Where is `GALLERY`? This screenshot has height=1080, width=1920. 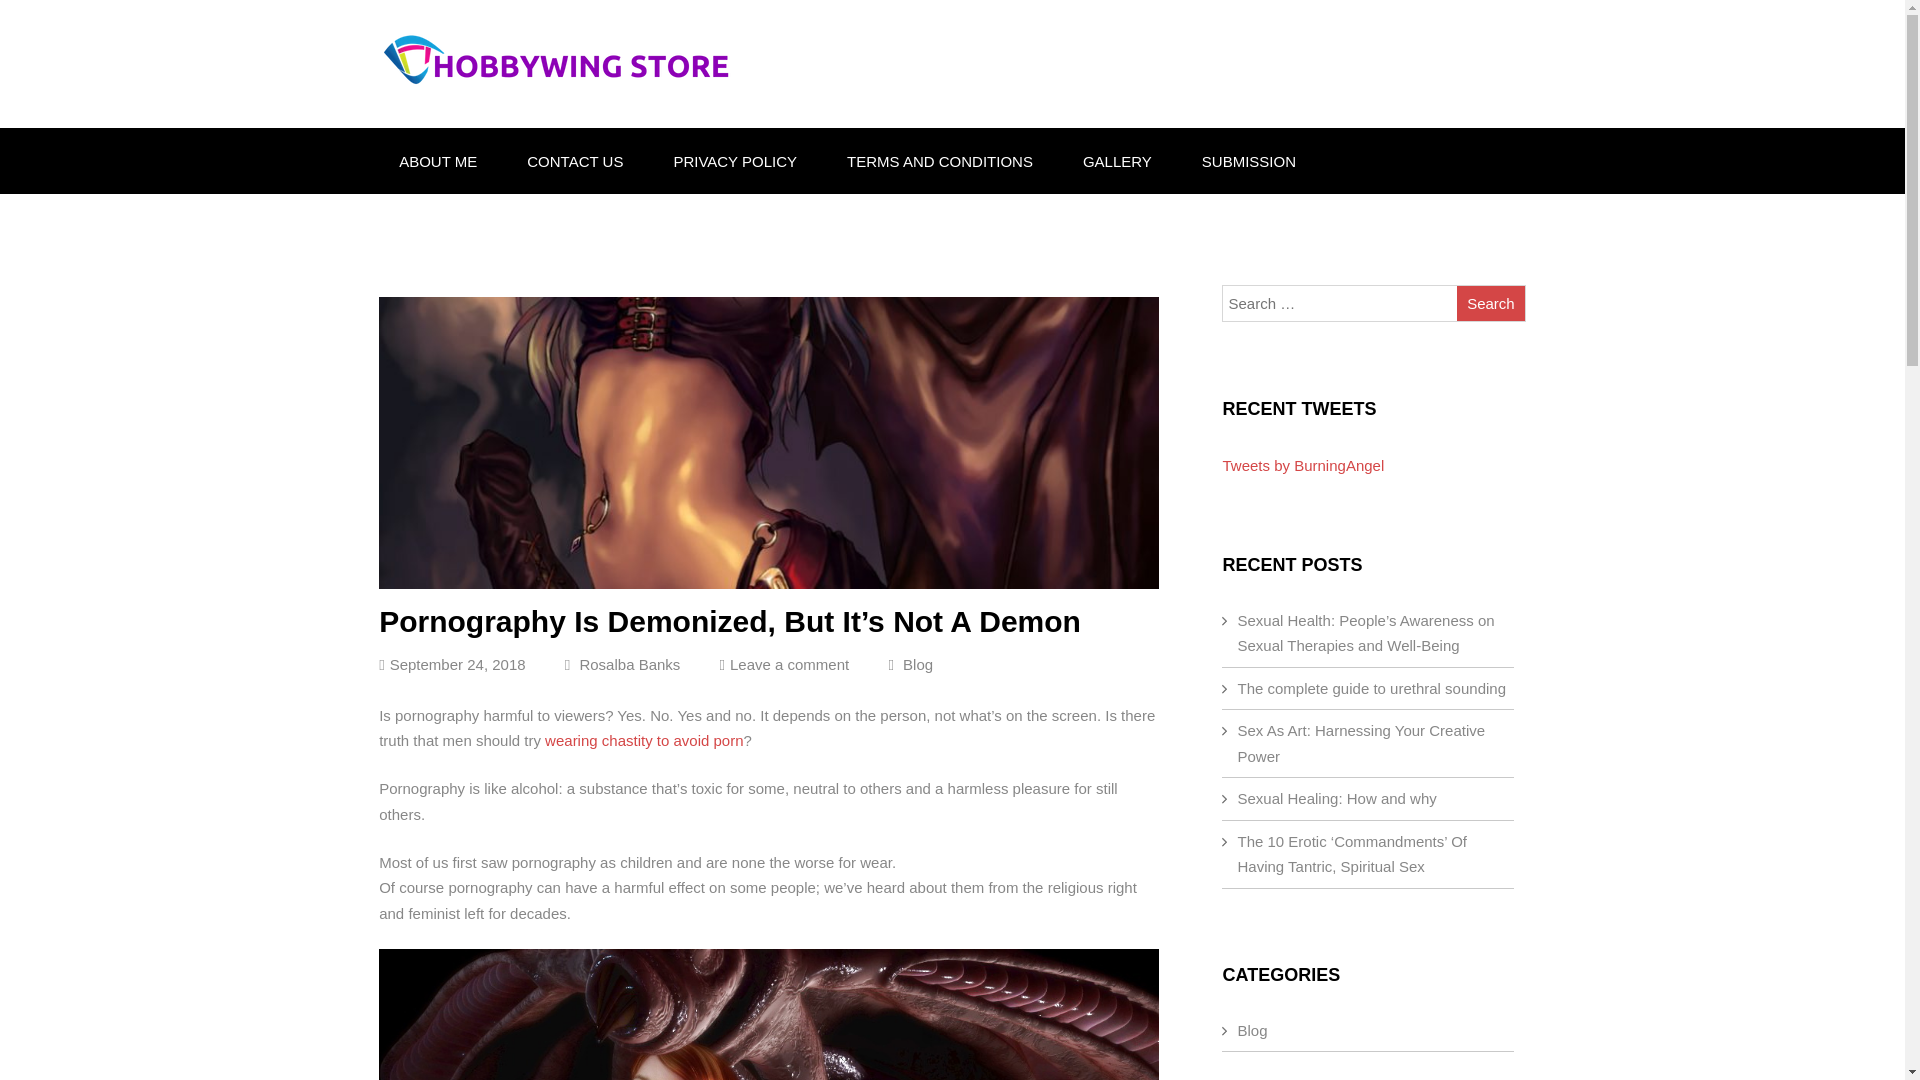 GALLERY is located at coordinates (1117, 162).